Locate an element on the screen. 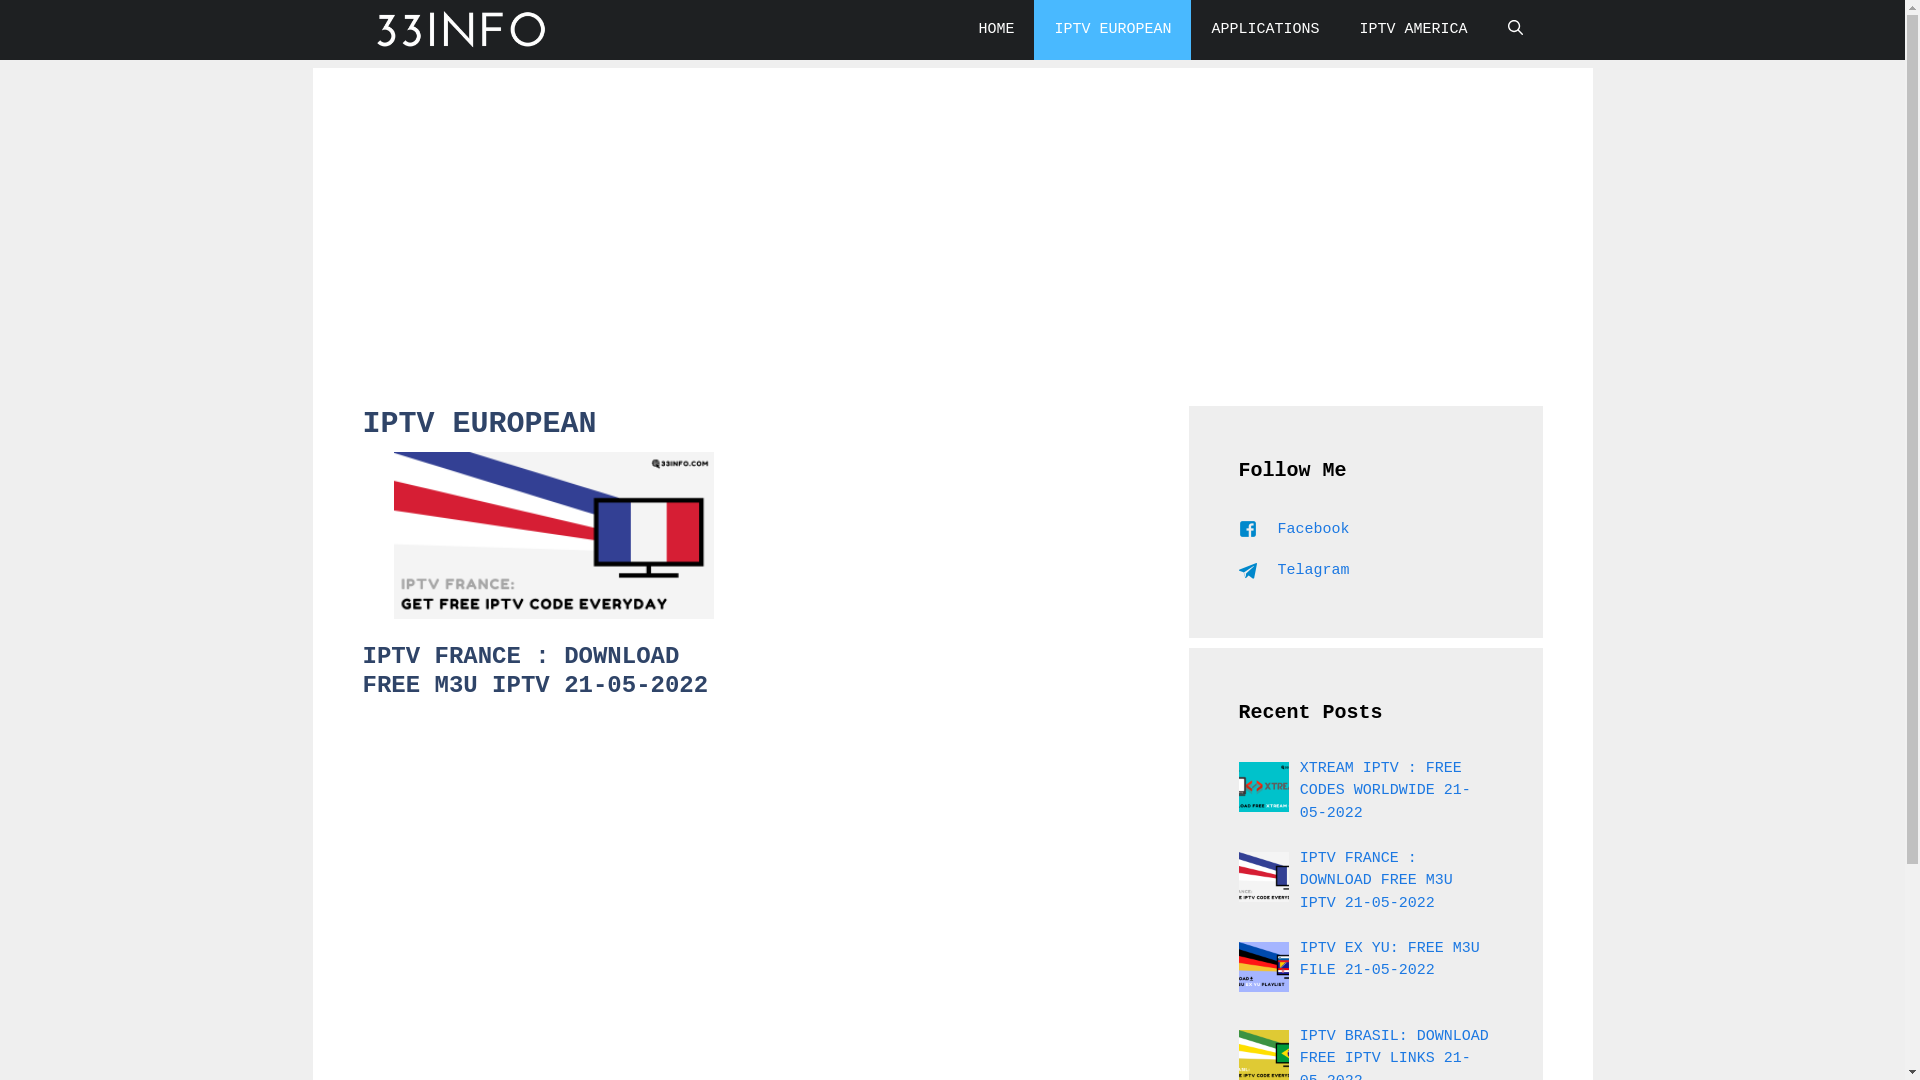  HOME is located at coordinates (996, 30).